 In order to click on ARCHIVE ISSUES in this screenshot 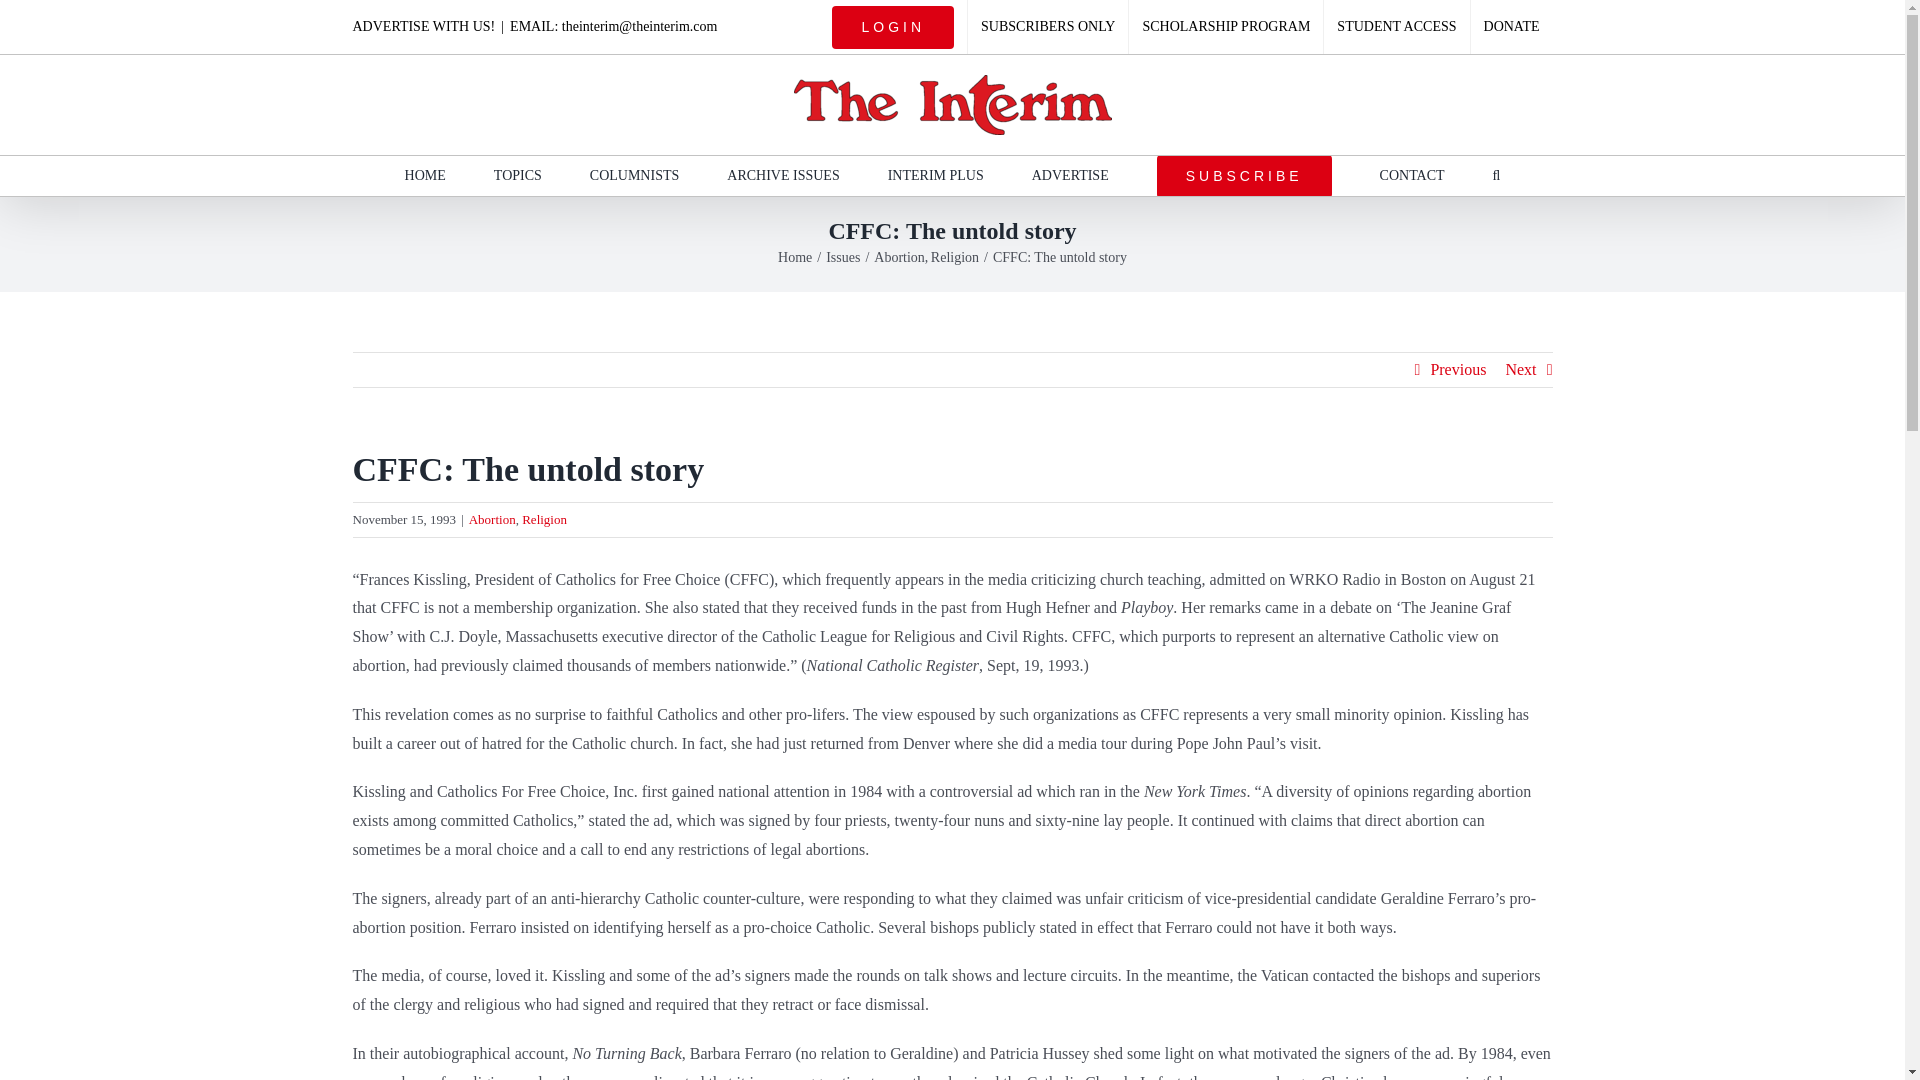, I will do `click(783, 175)`.